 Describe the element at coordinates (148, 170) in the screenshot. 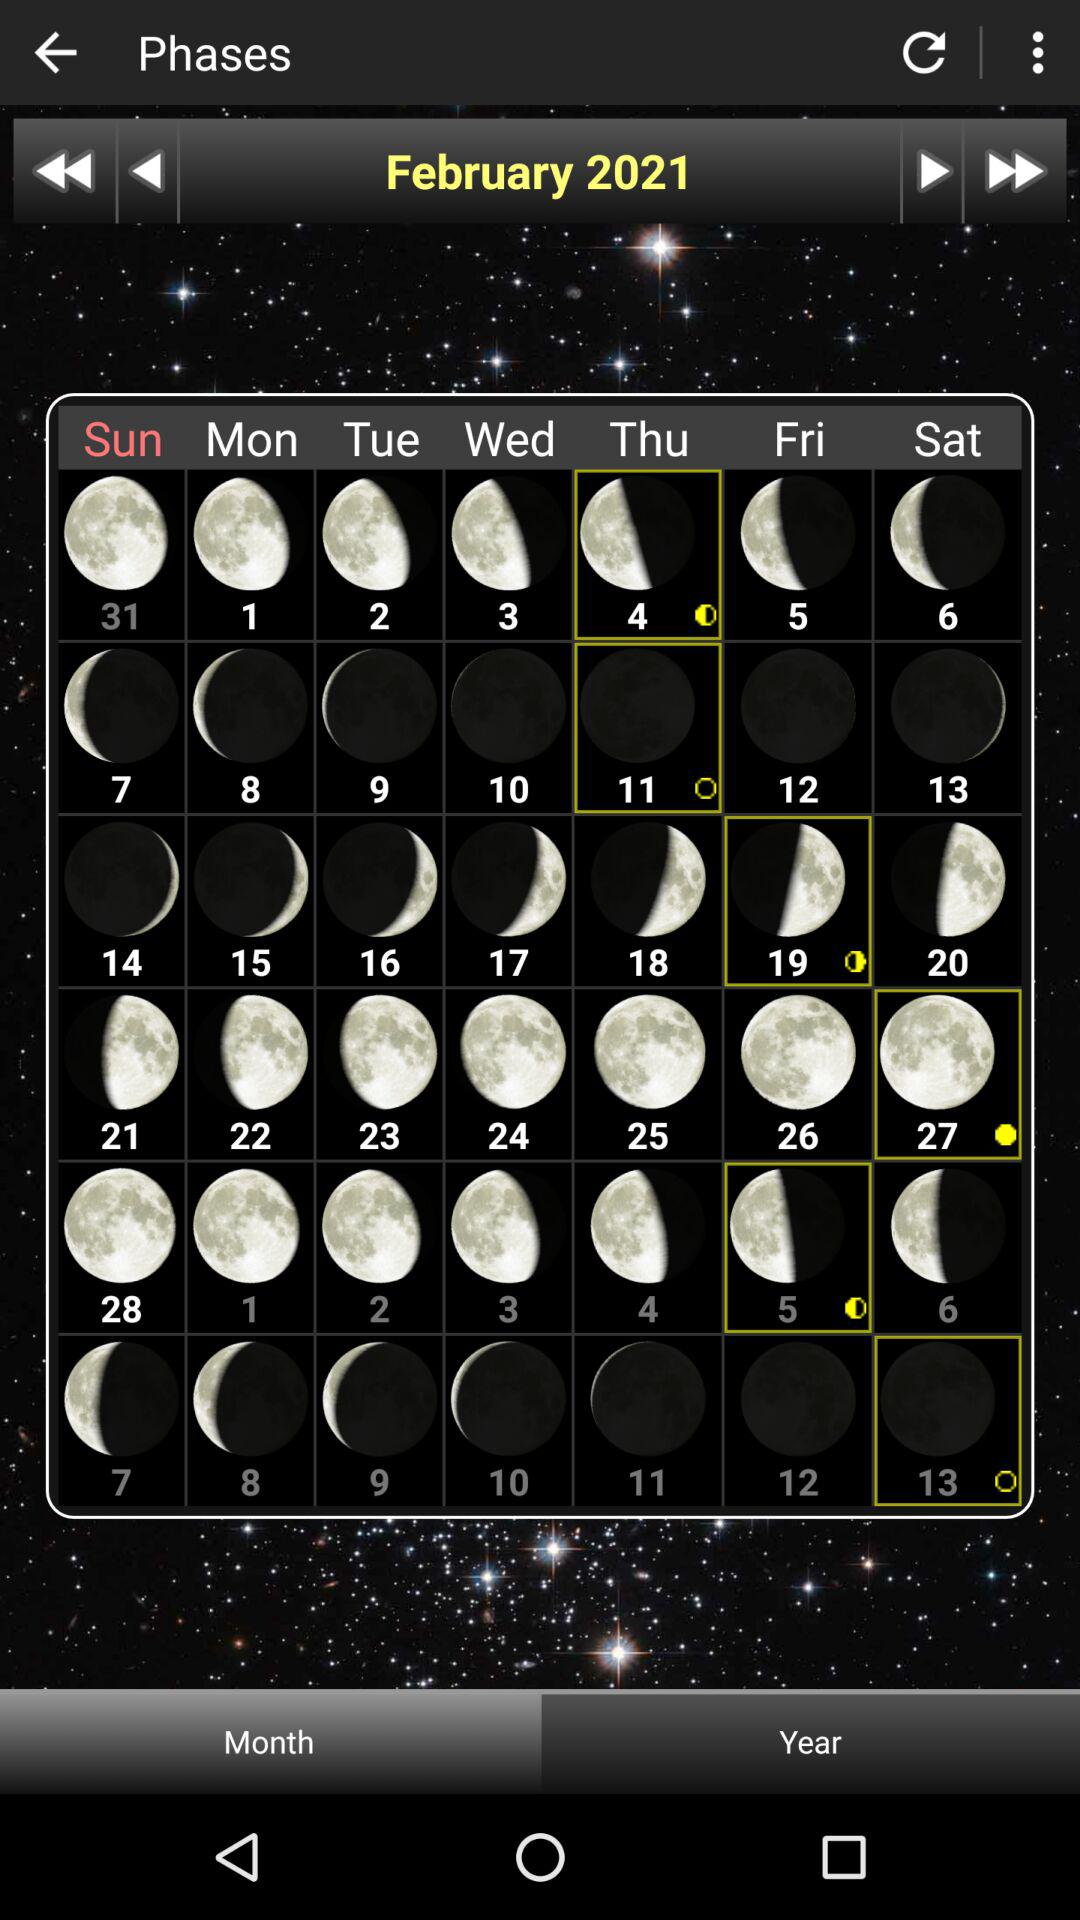

I see `go to previous` at that location.